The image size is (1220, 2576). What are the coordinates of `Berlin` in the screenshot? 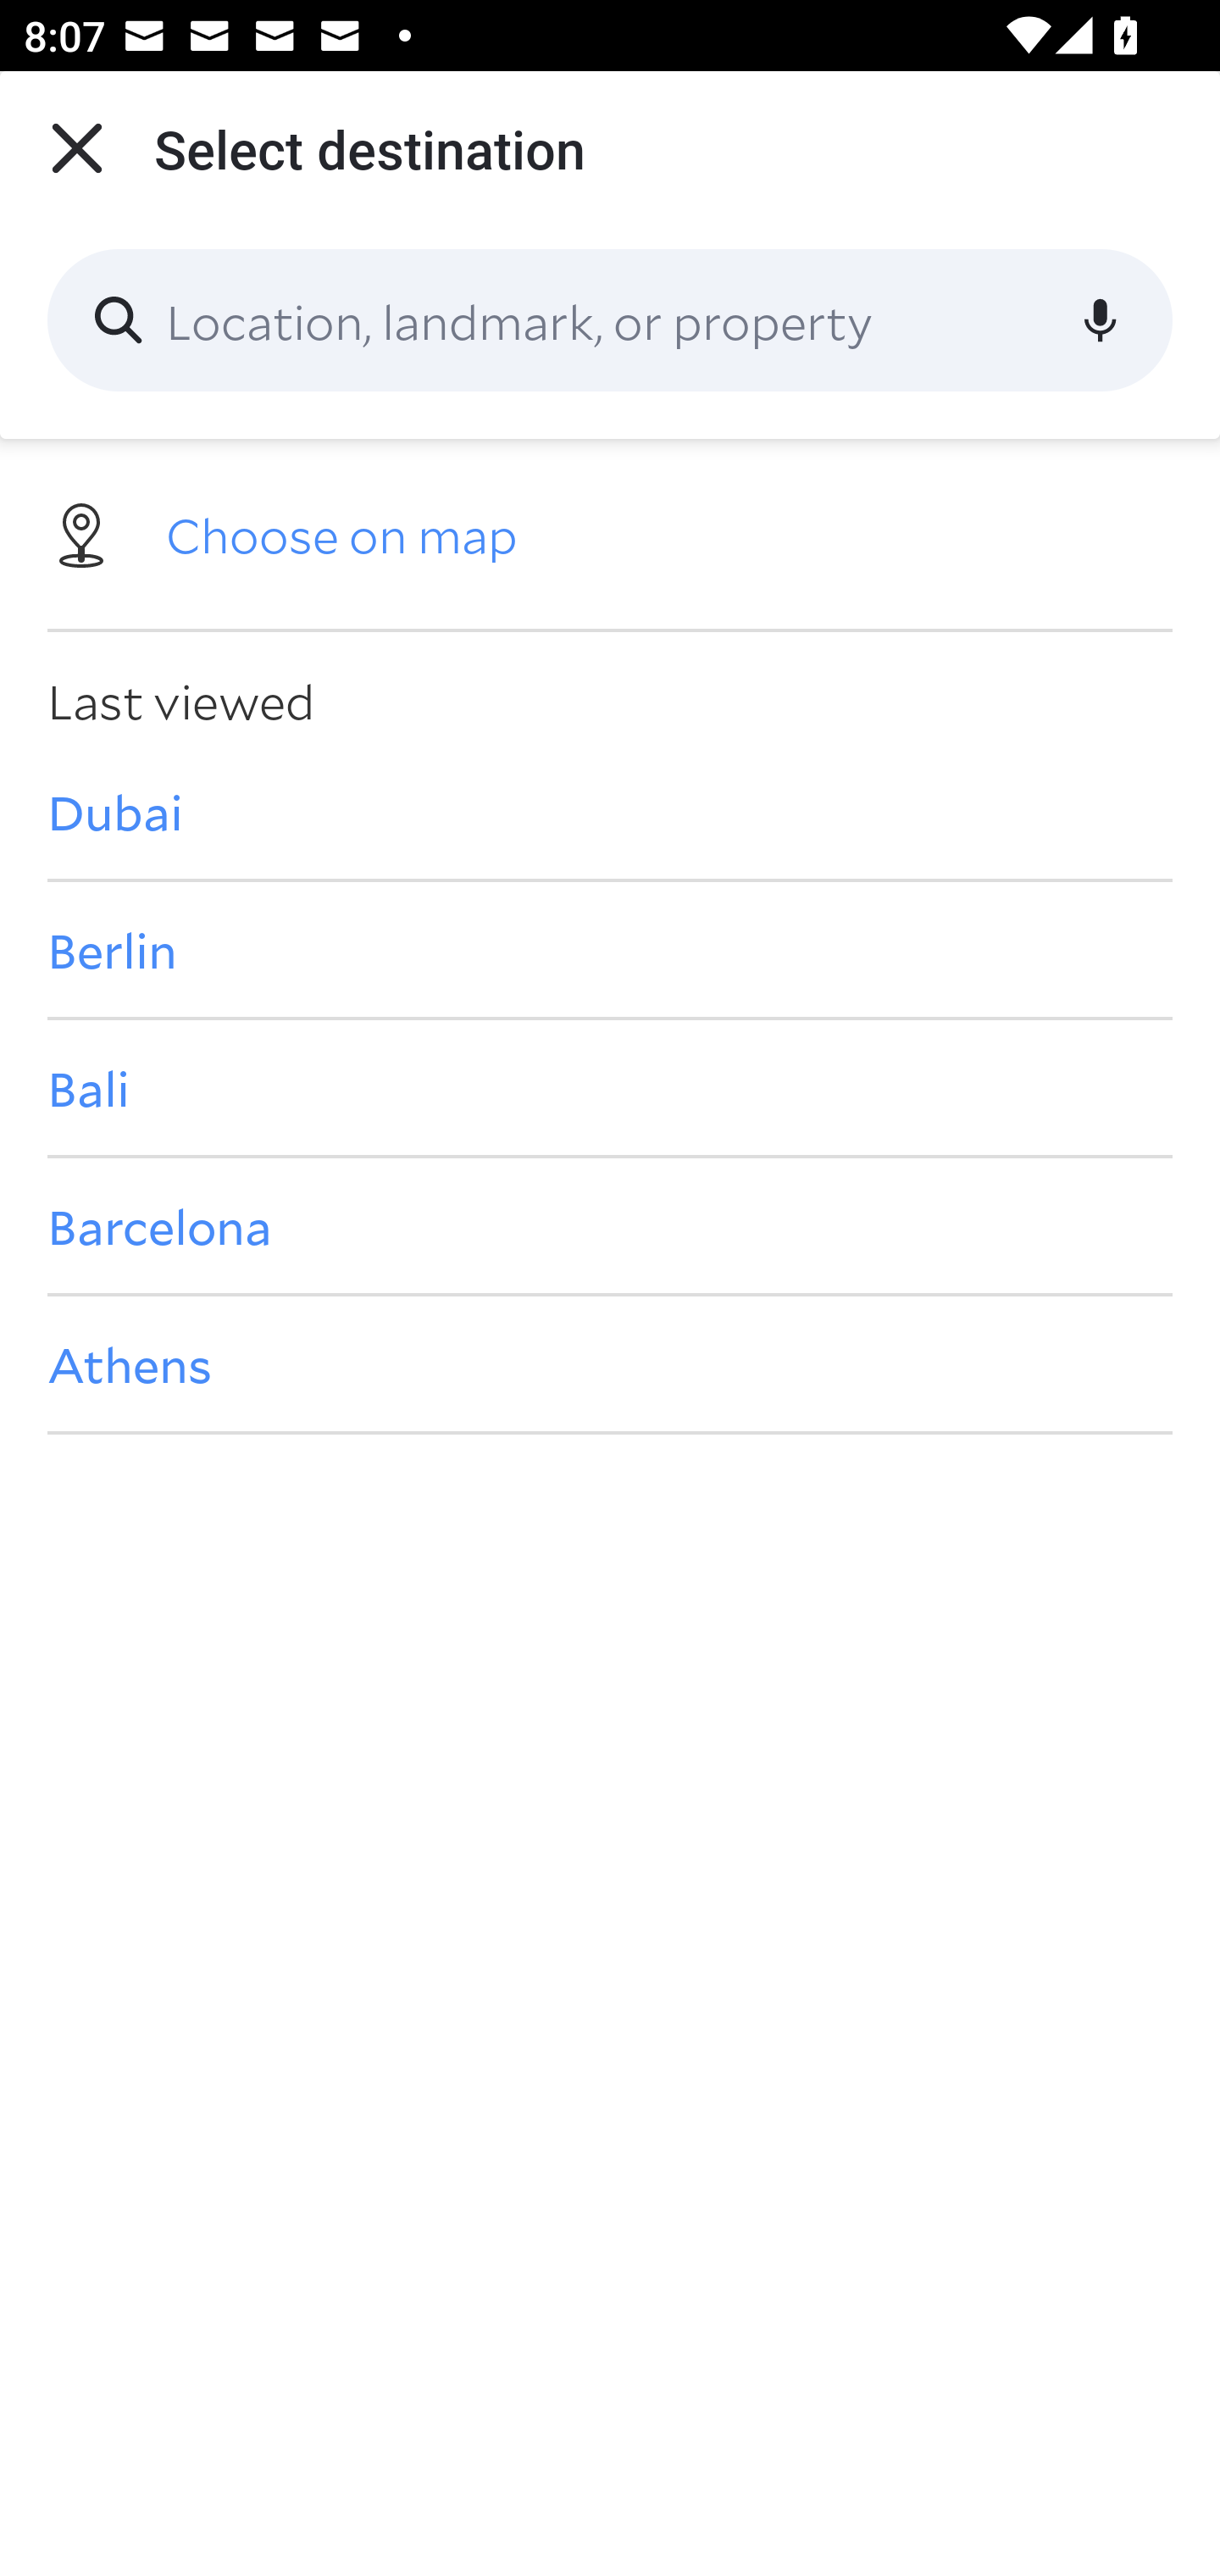 It's located at (610, 949).